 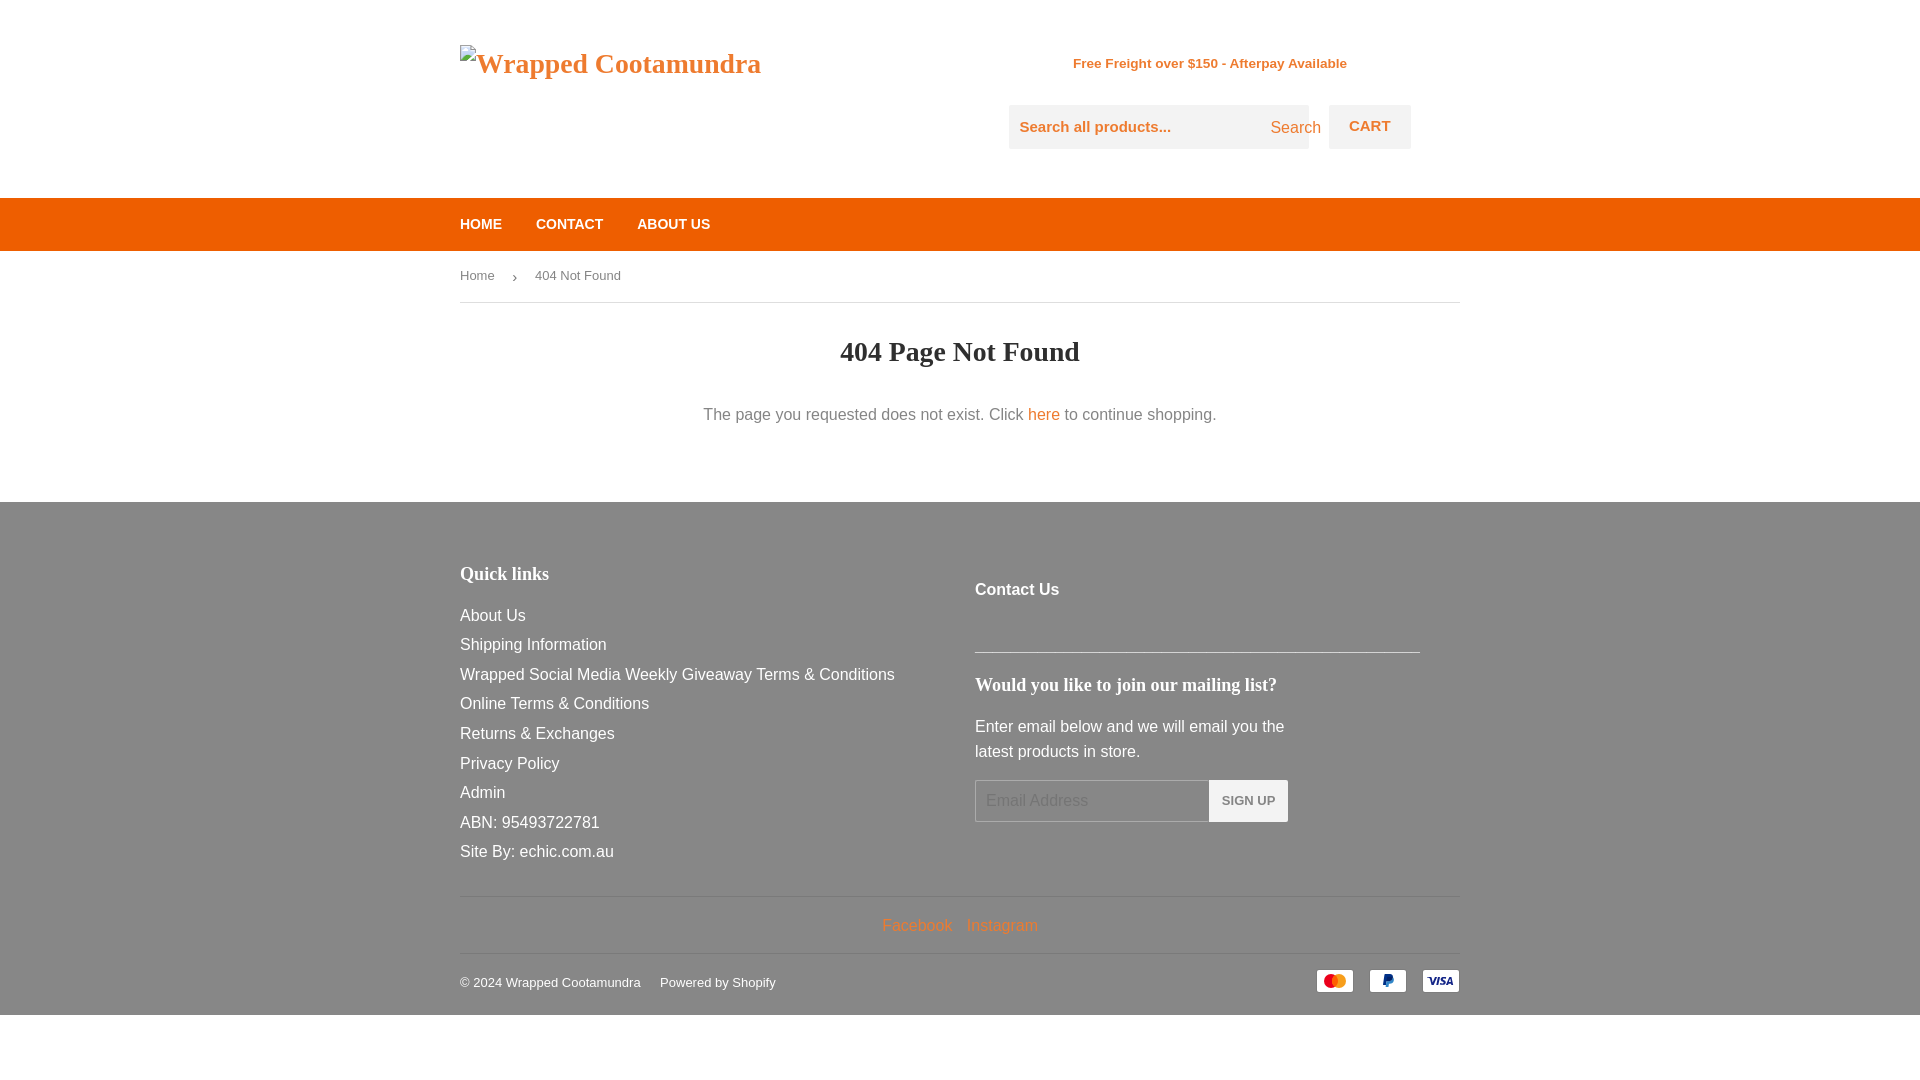 What do you see at coordinates (1440, 980) in the screenshot?
I see `Visa` at bounding box center [1440, 980].